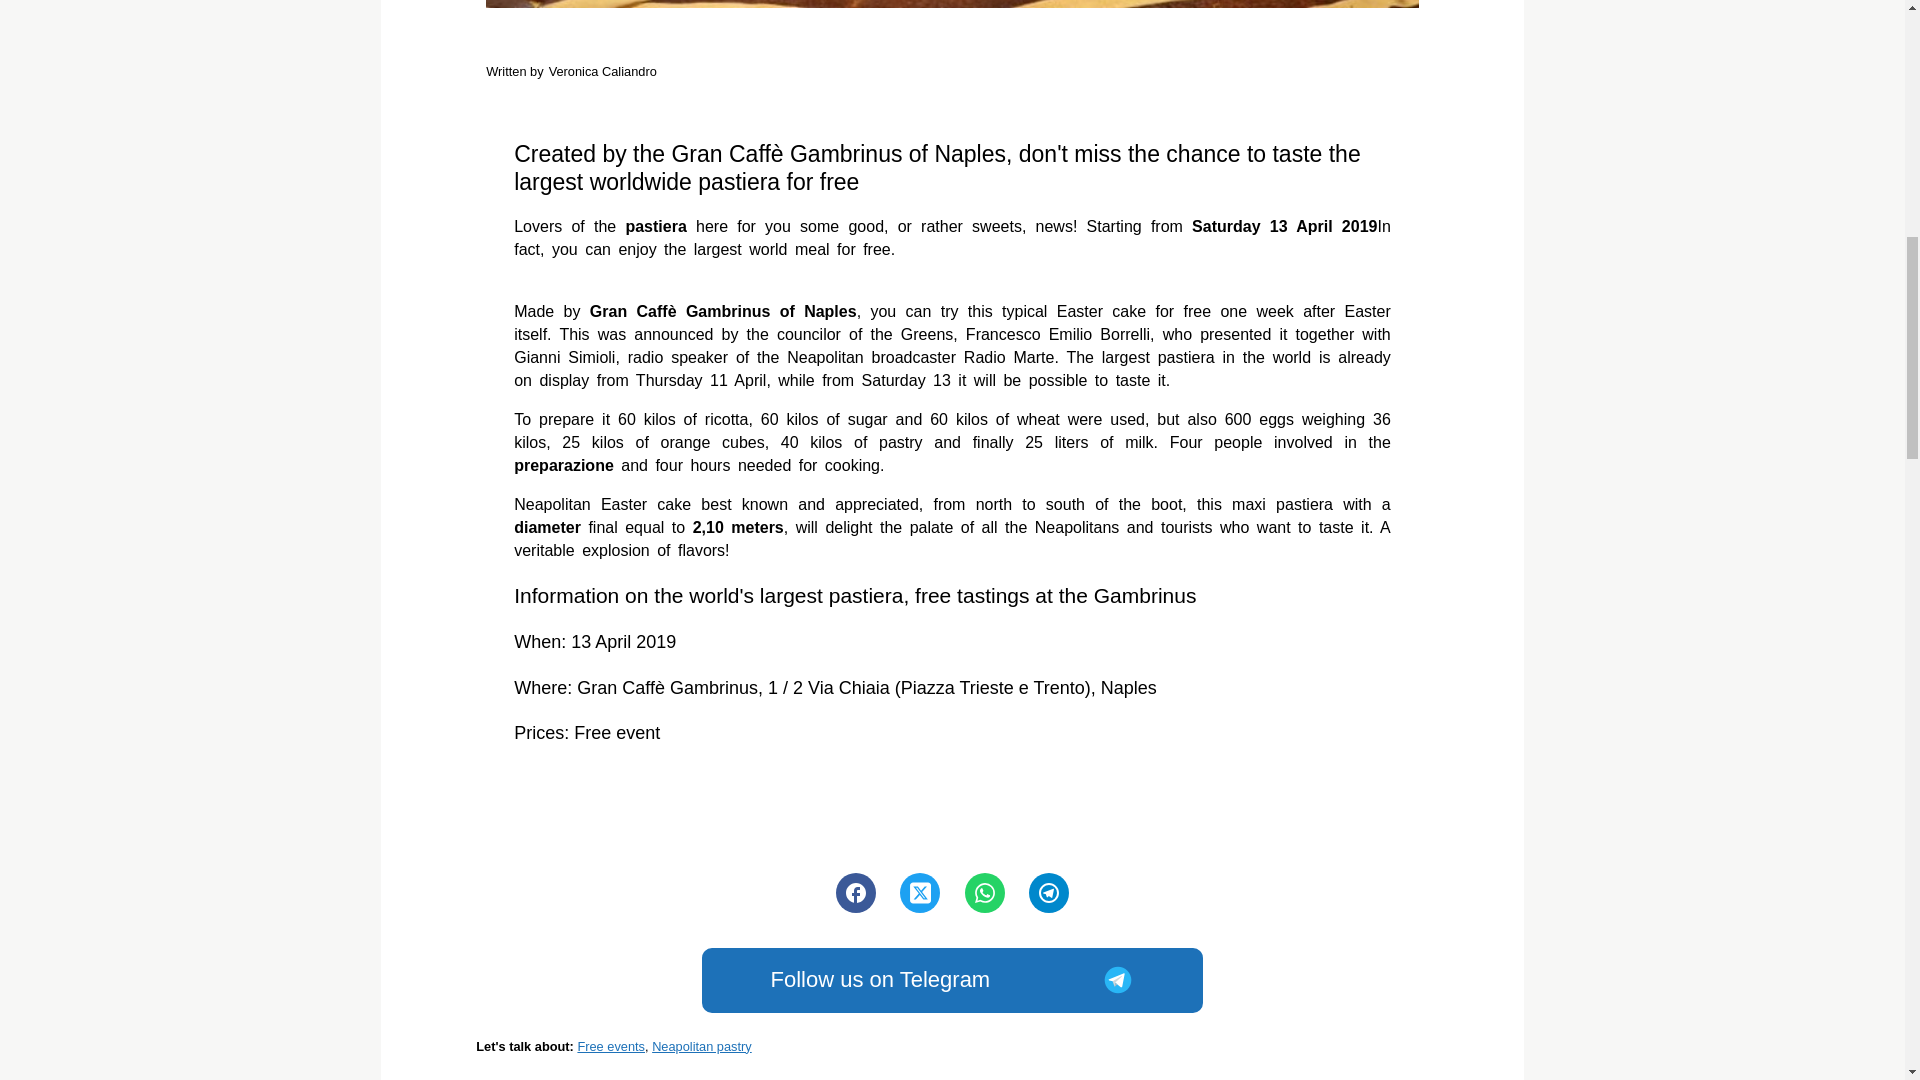  What do you see at coordinates (702, 1046) in the screenshot?
I see `Free events` at bounding box center [702, 1046].